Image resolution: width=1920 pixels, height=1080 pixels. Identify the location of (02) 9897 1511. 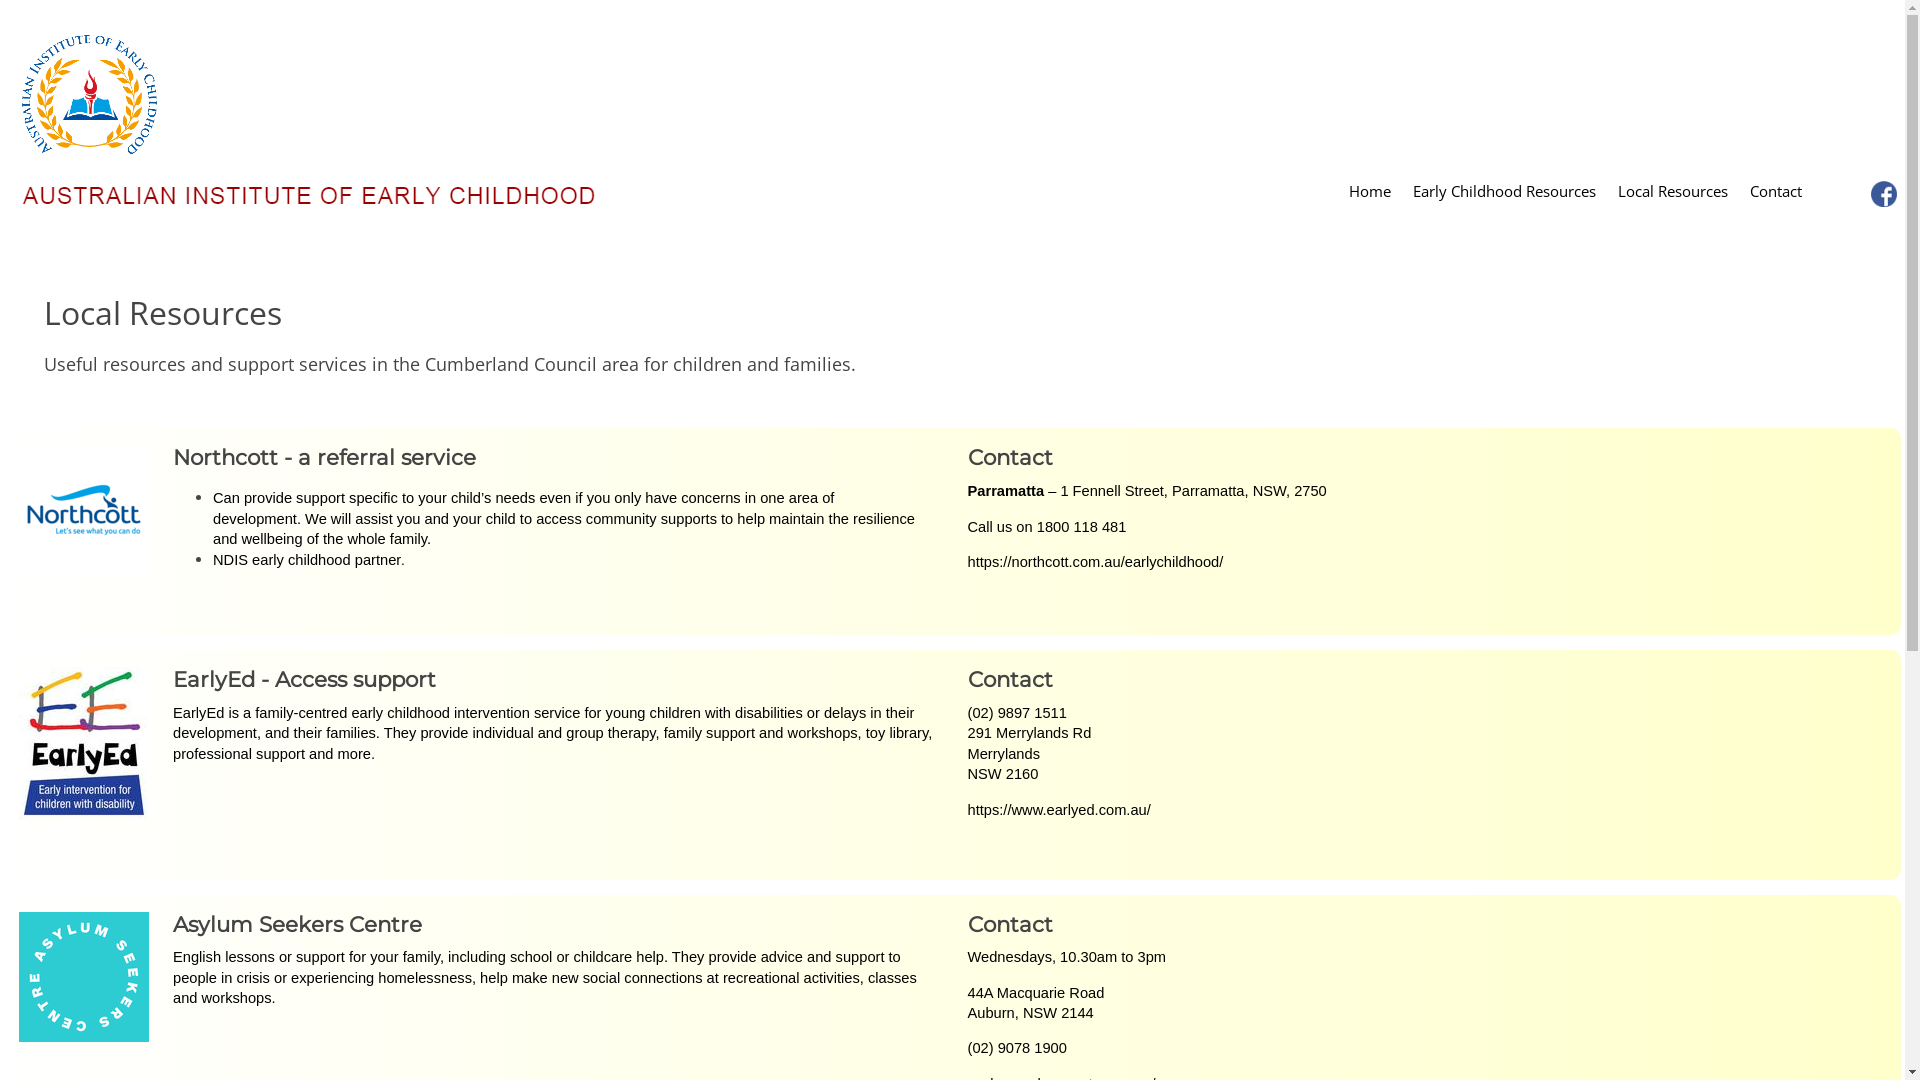
(1018, 713).